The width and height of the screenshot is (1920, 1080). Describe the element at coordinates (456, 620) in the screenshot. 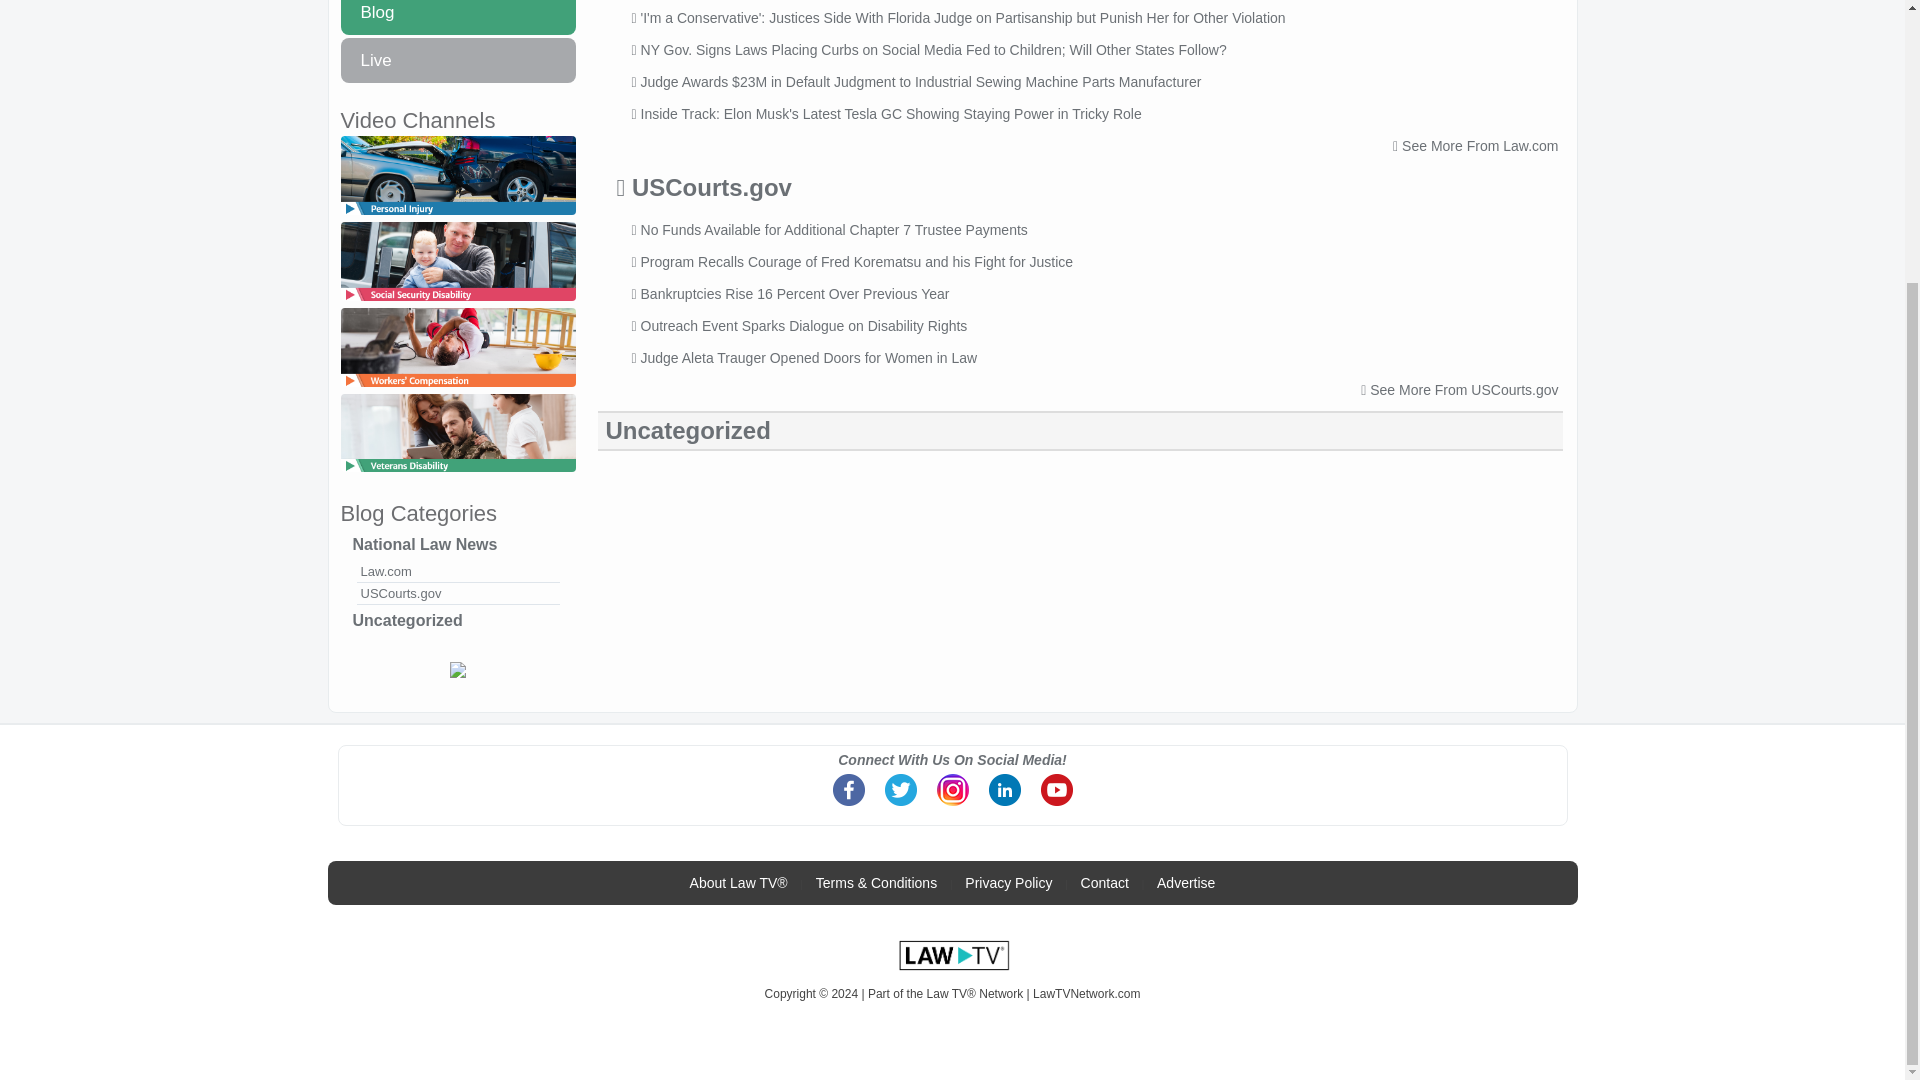

I see `Uncategorized` at that location.